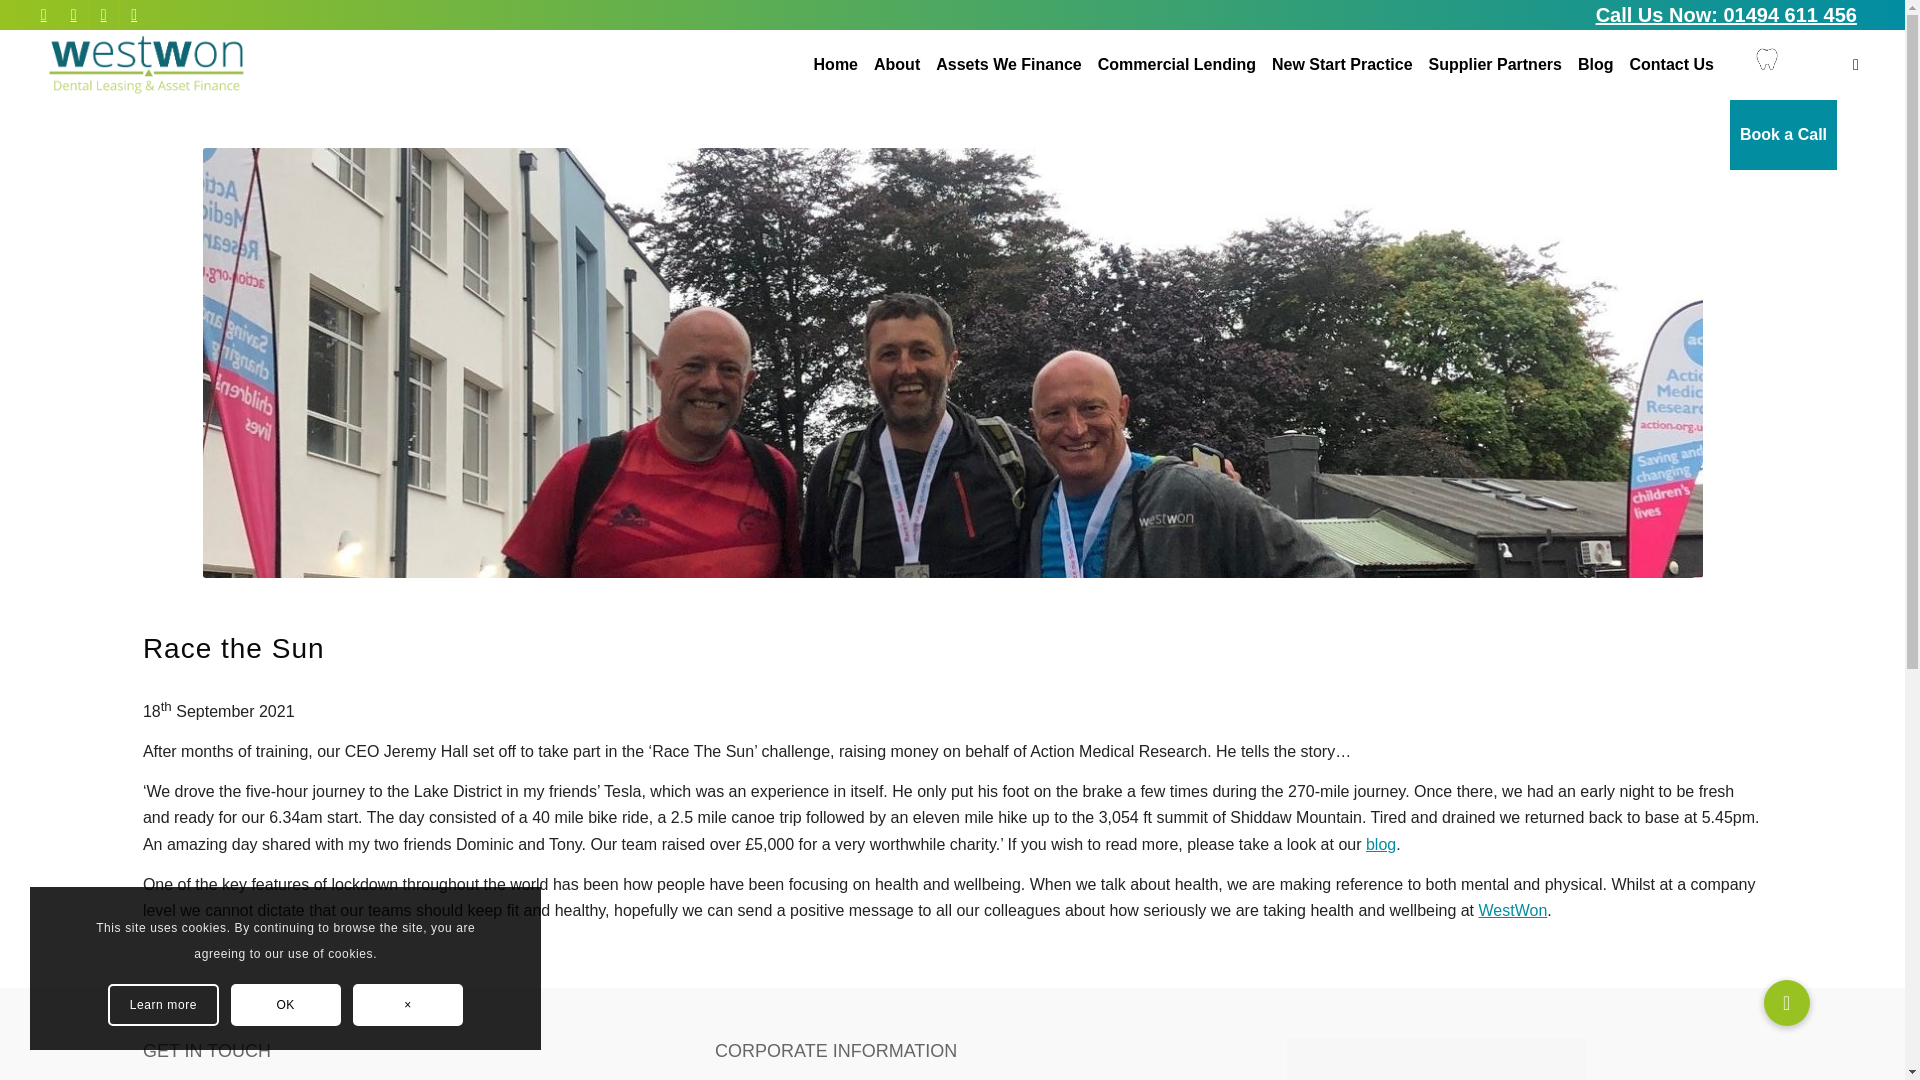 The height and width of the screenshot is (1080, 1920). I want to click on LinkedIn, so click(102, 15).